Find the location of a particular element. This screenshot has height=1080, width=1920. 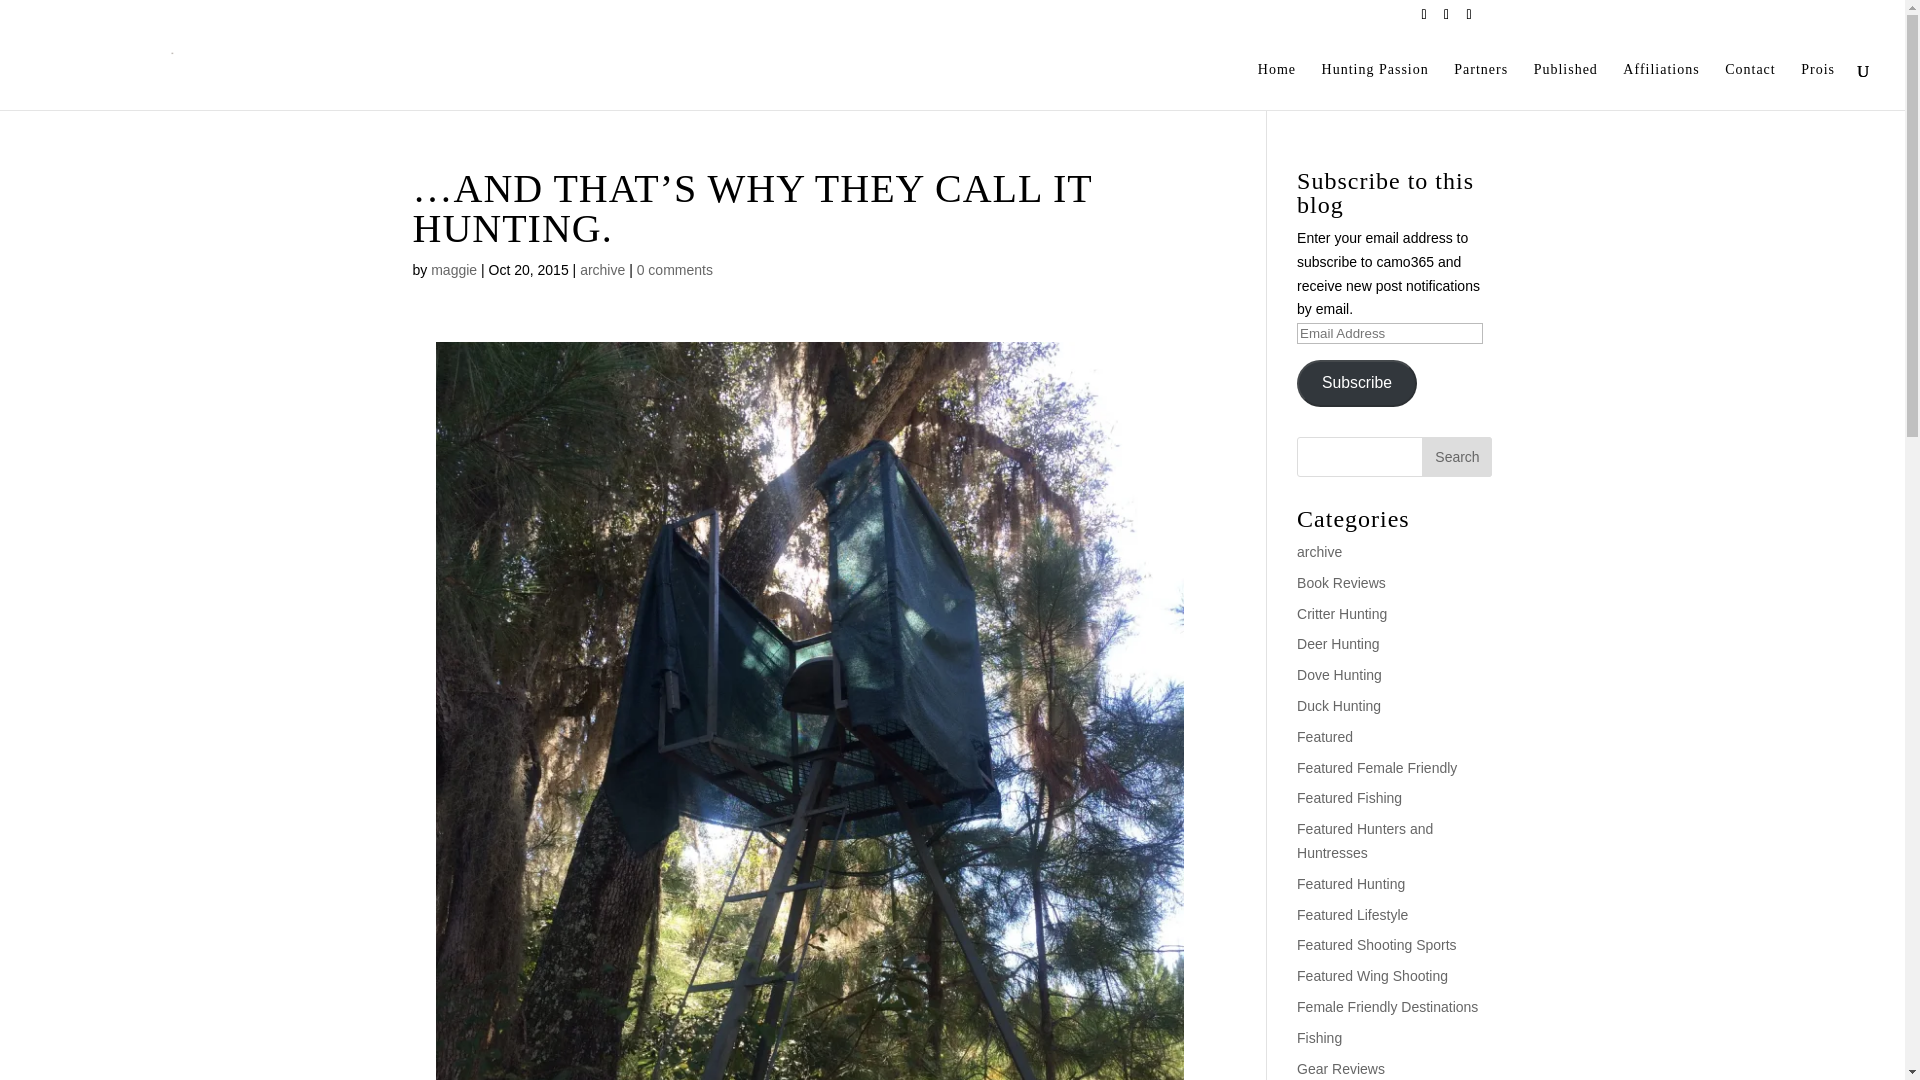

Book Reviews is located at coordinates (1342, 582).